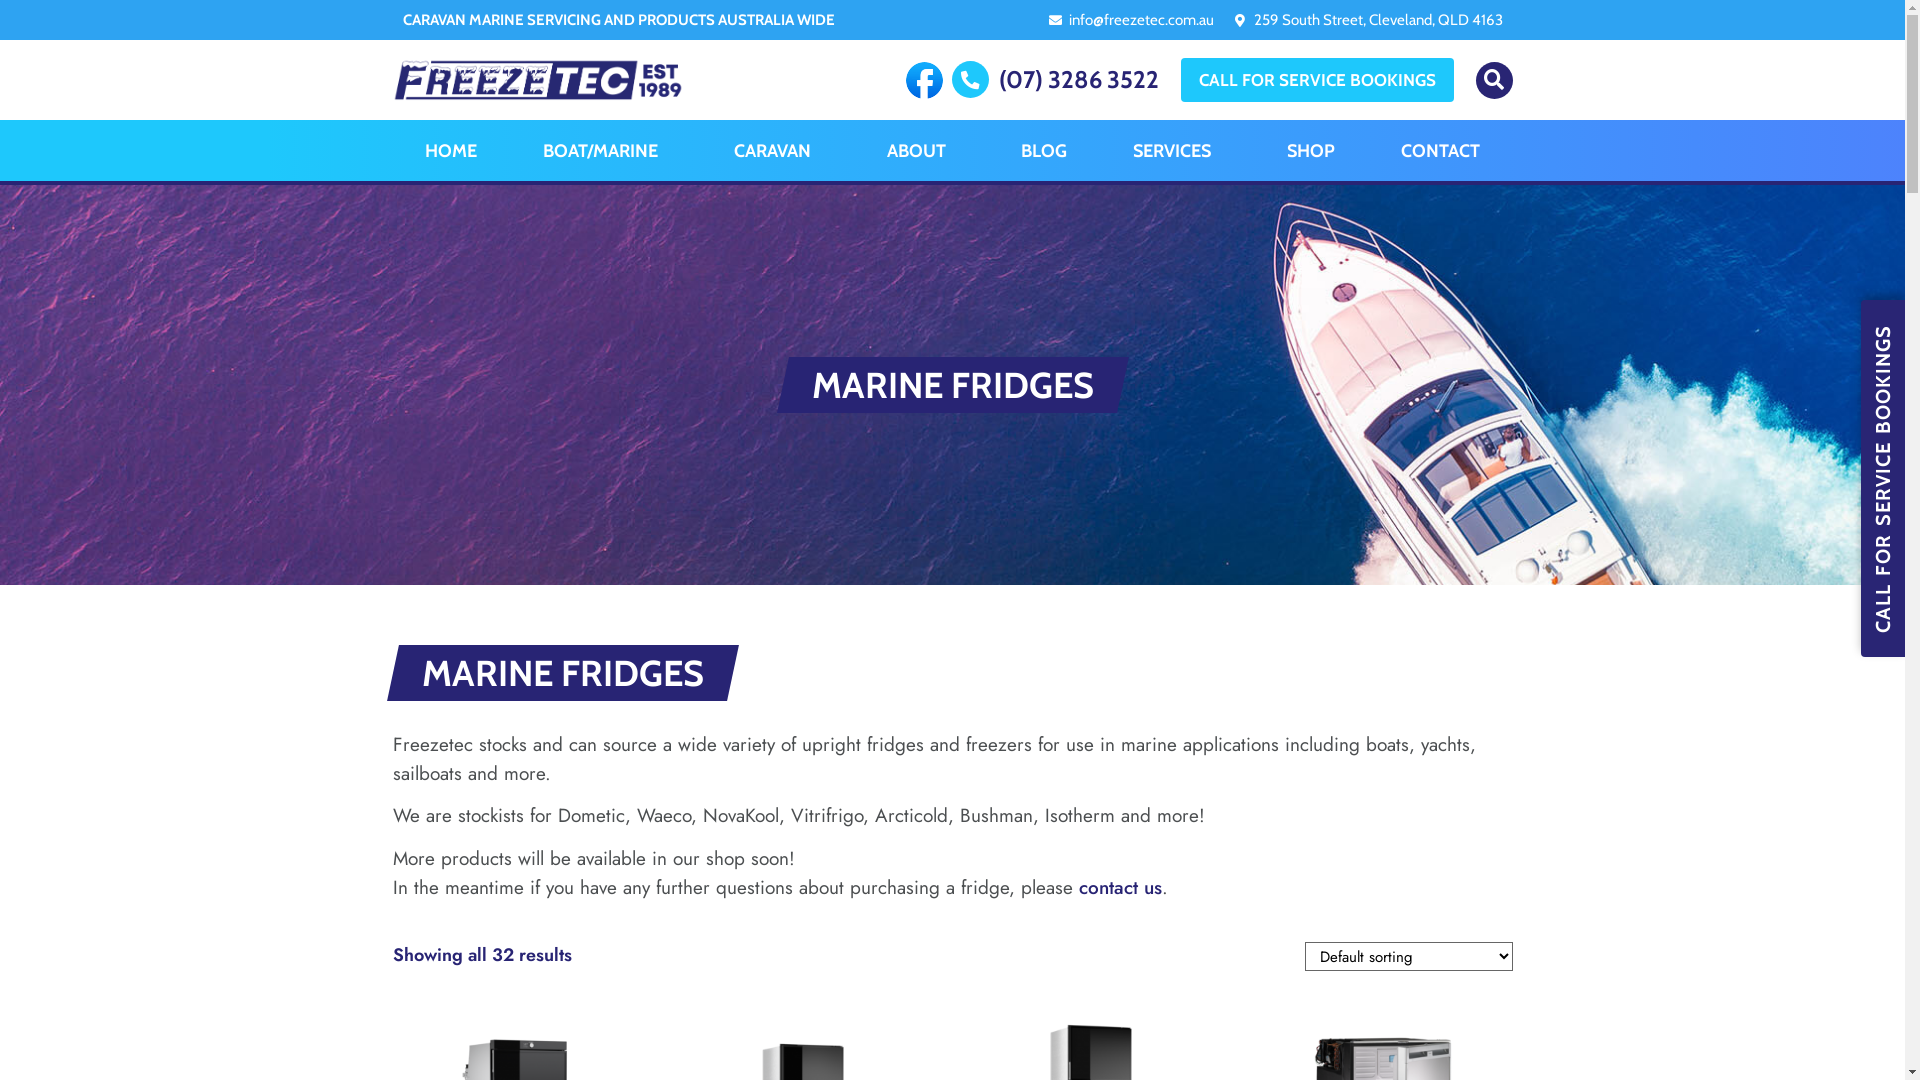 This screenshot has height=1080, width=1920. I want to click on contact us, so click(1120, 888).